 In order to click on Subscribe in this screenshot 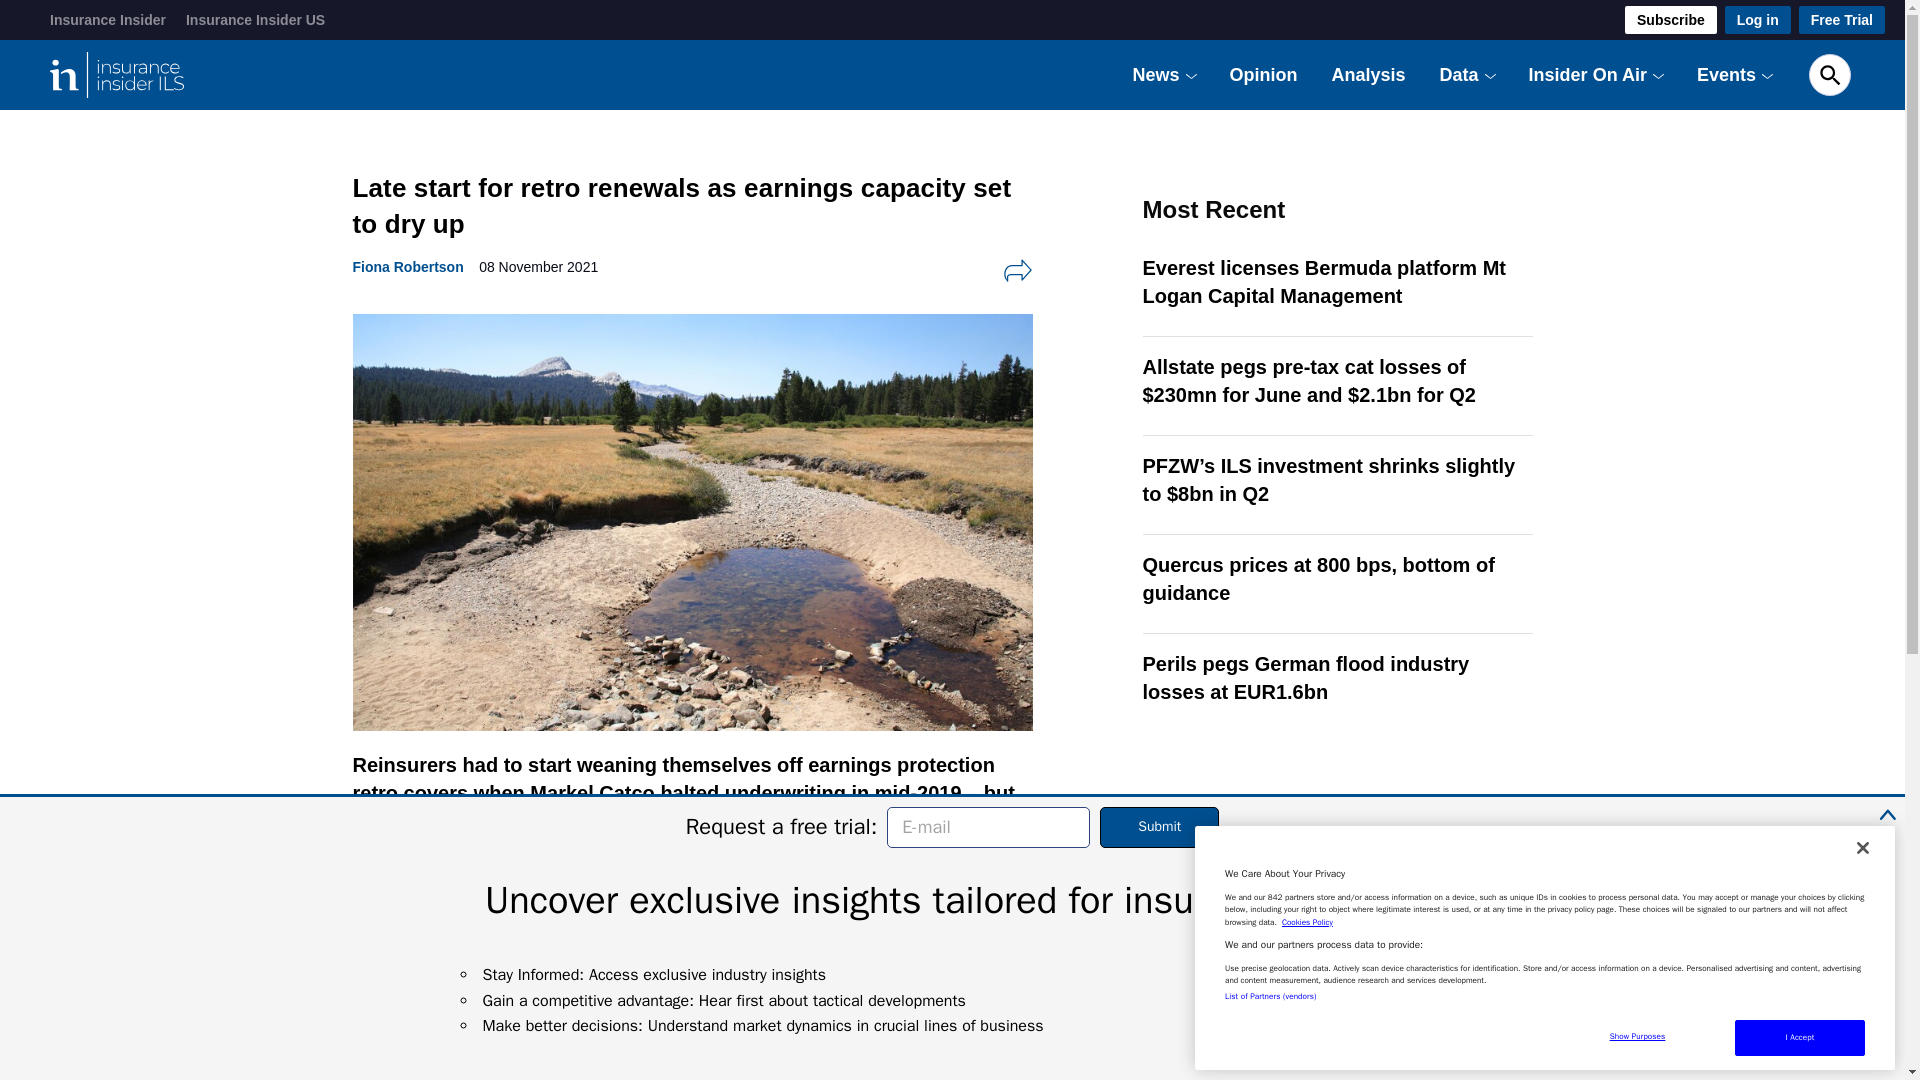, I will do `click(1670, 20)`.